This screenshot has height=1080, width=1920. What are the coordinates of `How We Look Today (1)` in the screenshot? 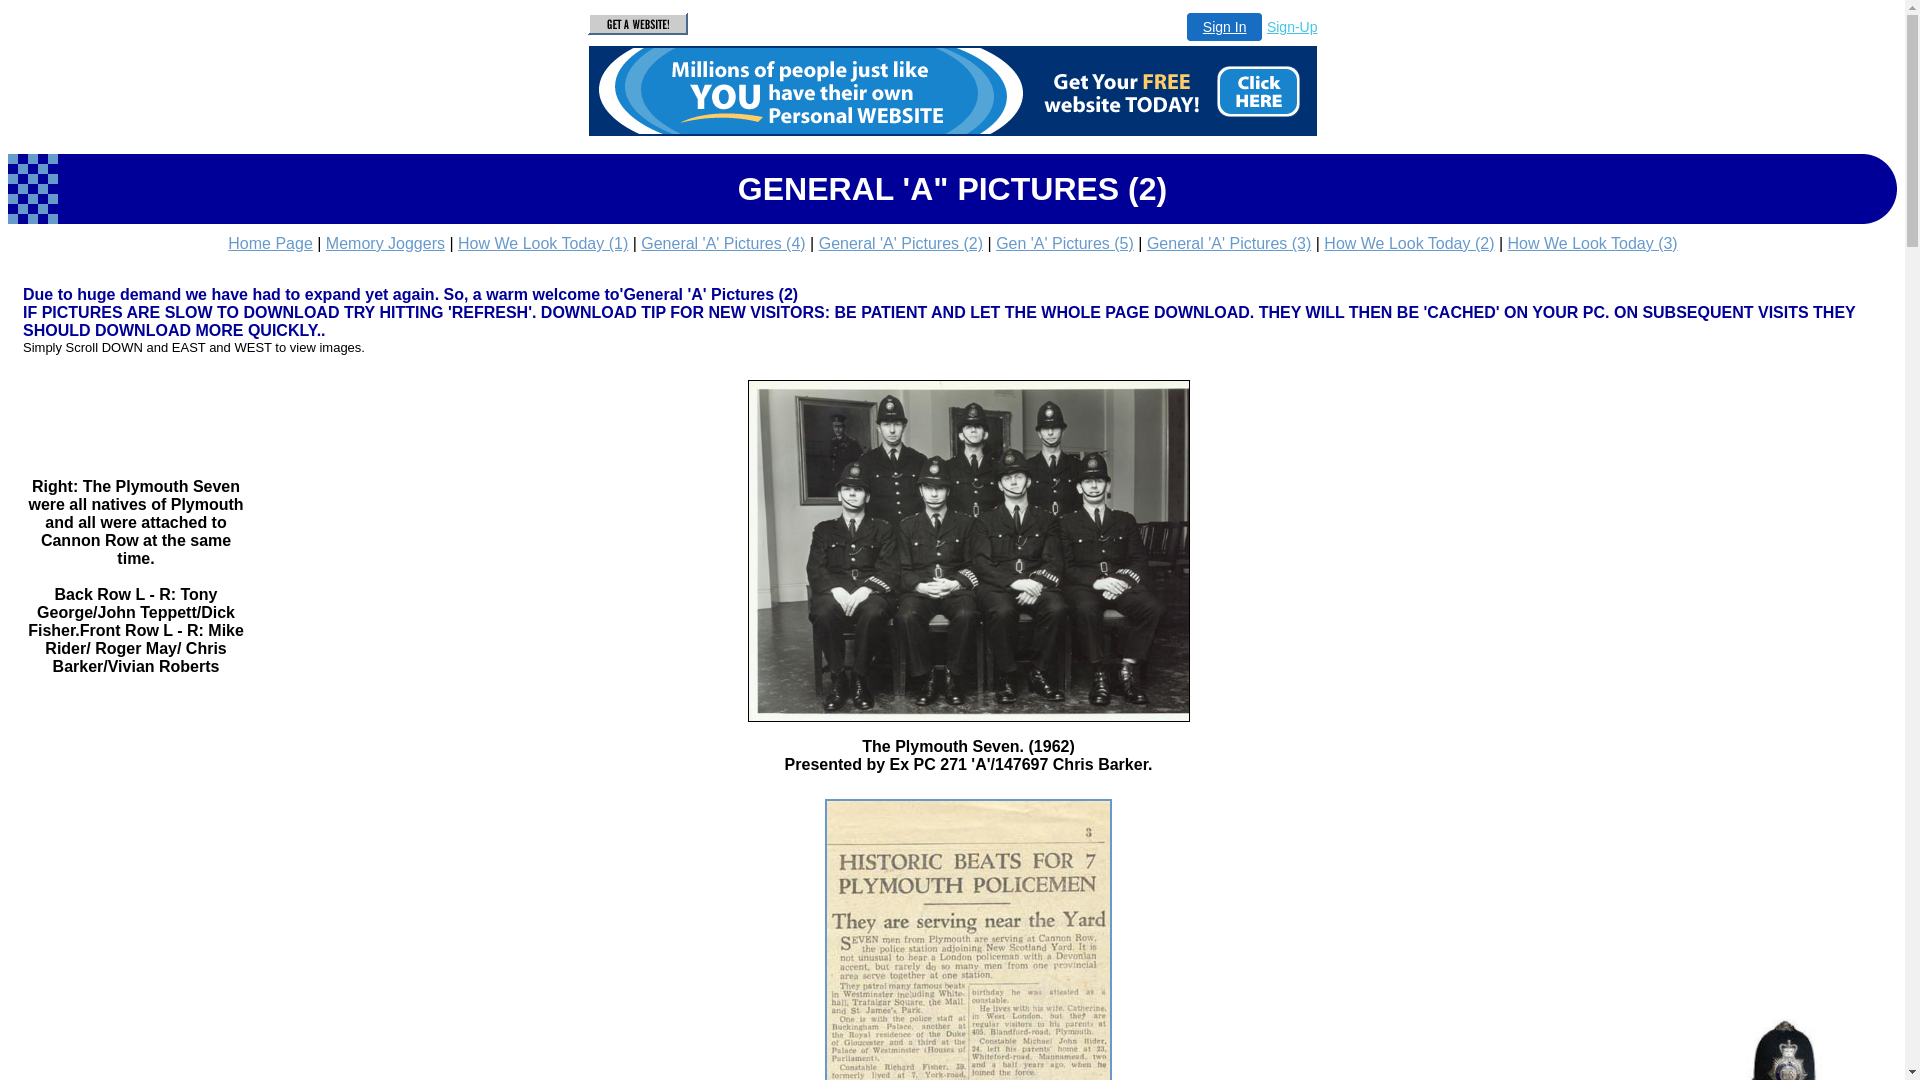 It's located at (543, 244).